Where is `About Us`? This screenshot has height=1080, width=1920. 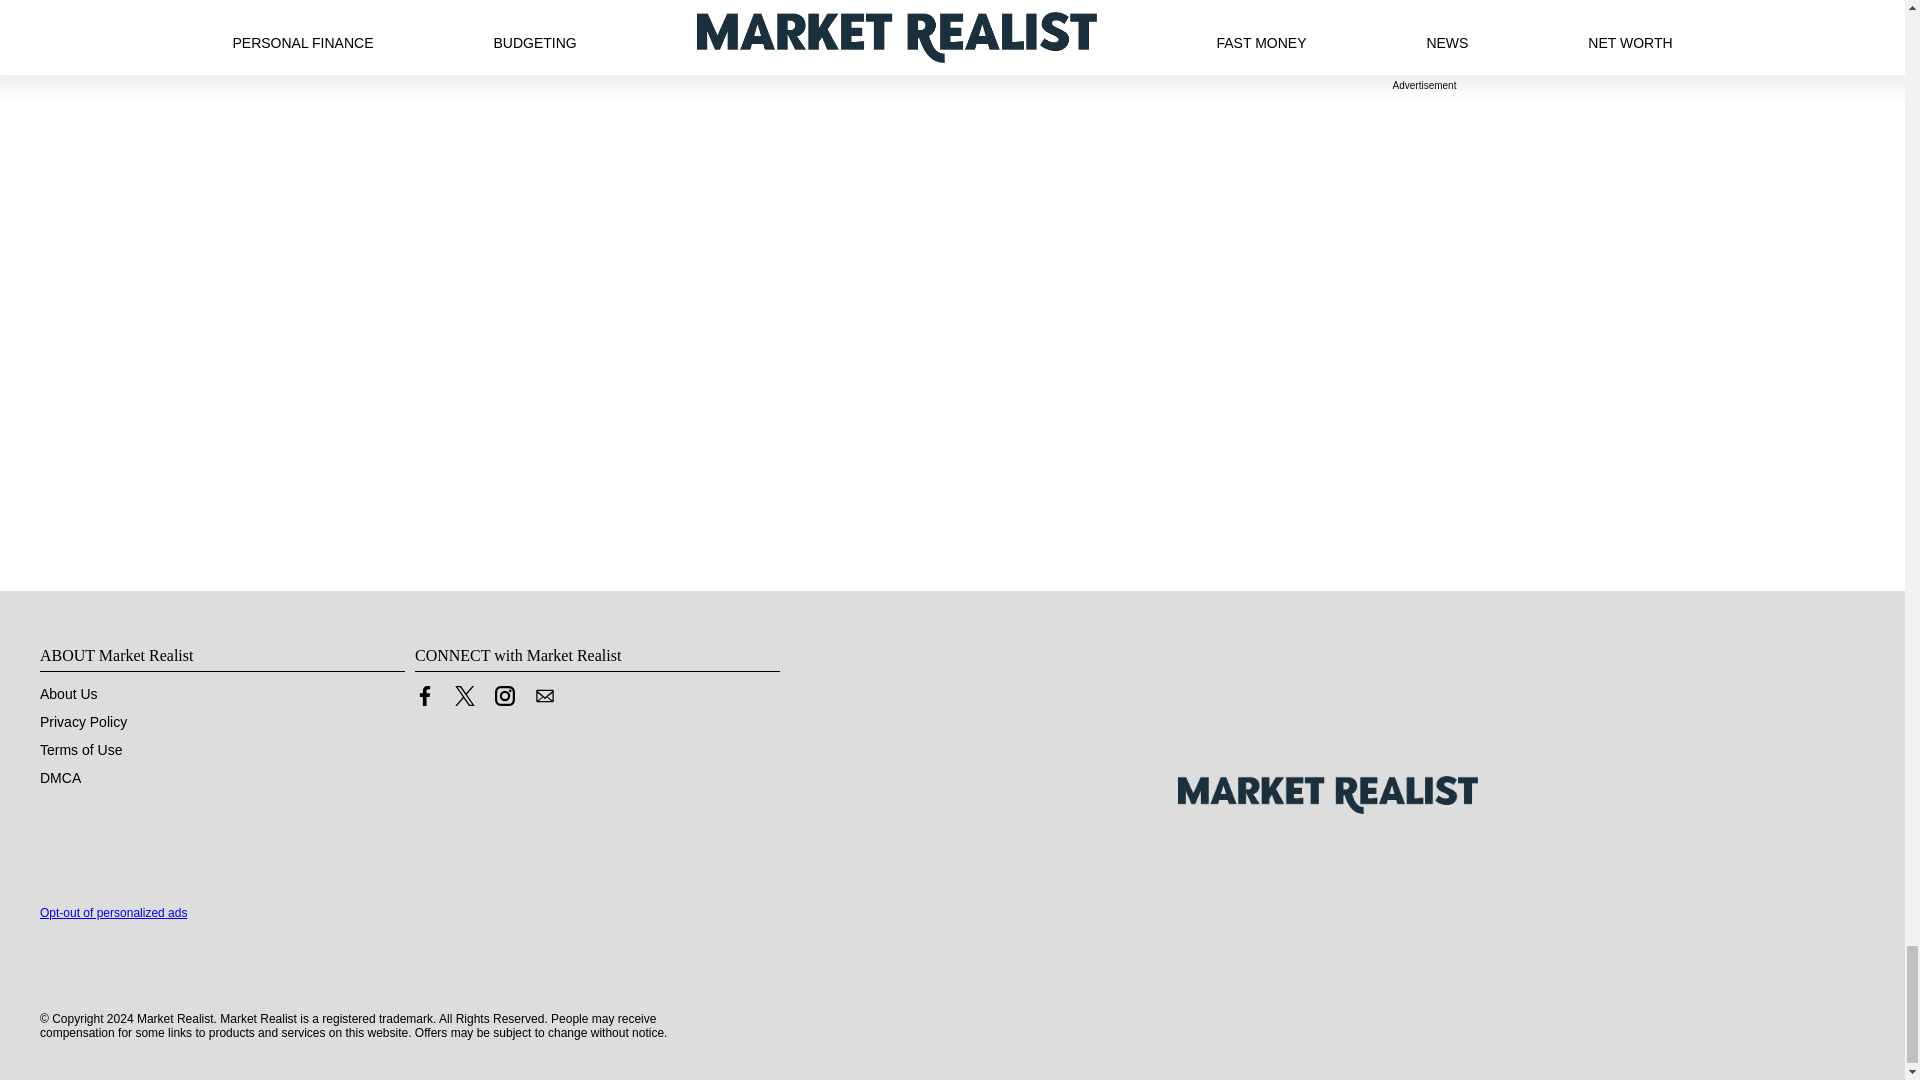
About Us is located at coordinates (68, 694).